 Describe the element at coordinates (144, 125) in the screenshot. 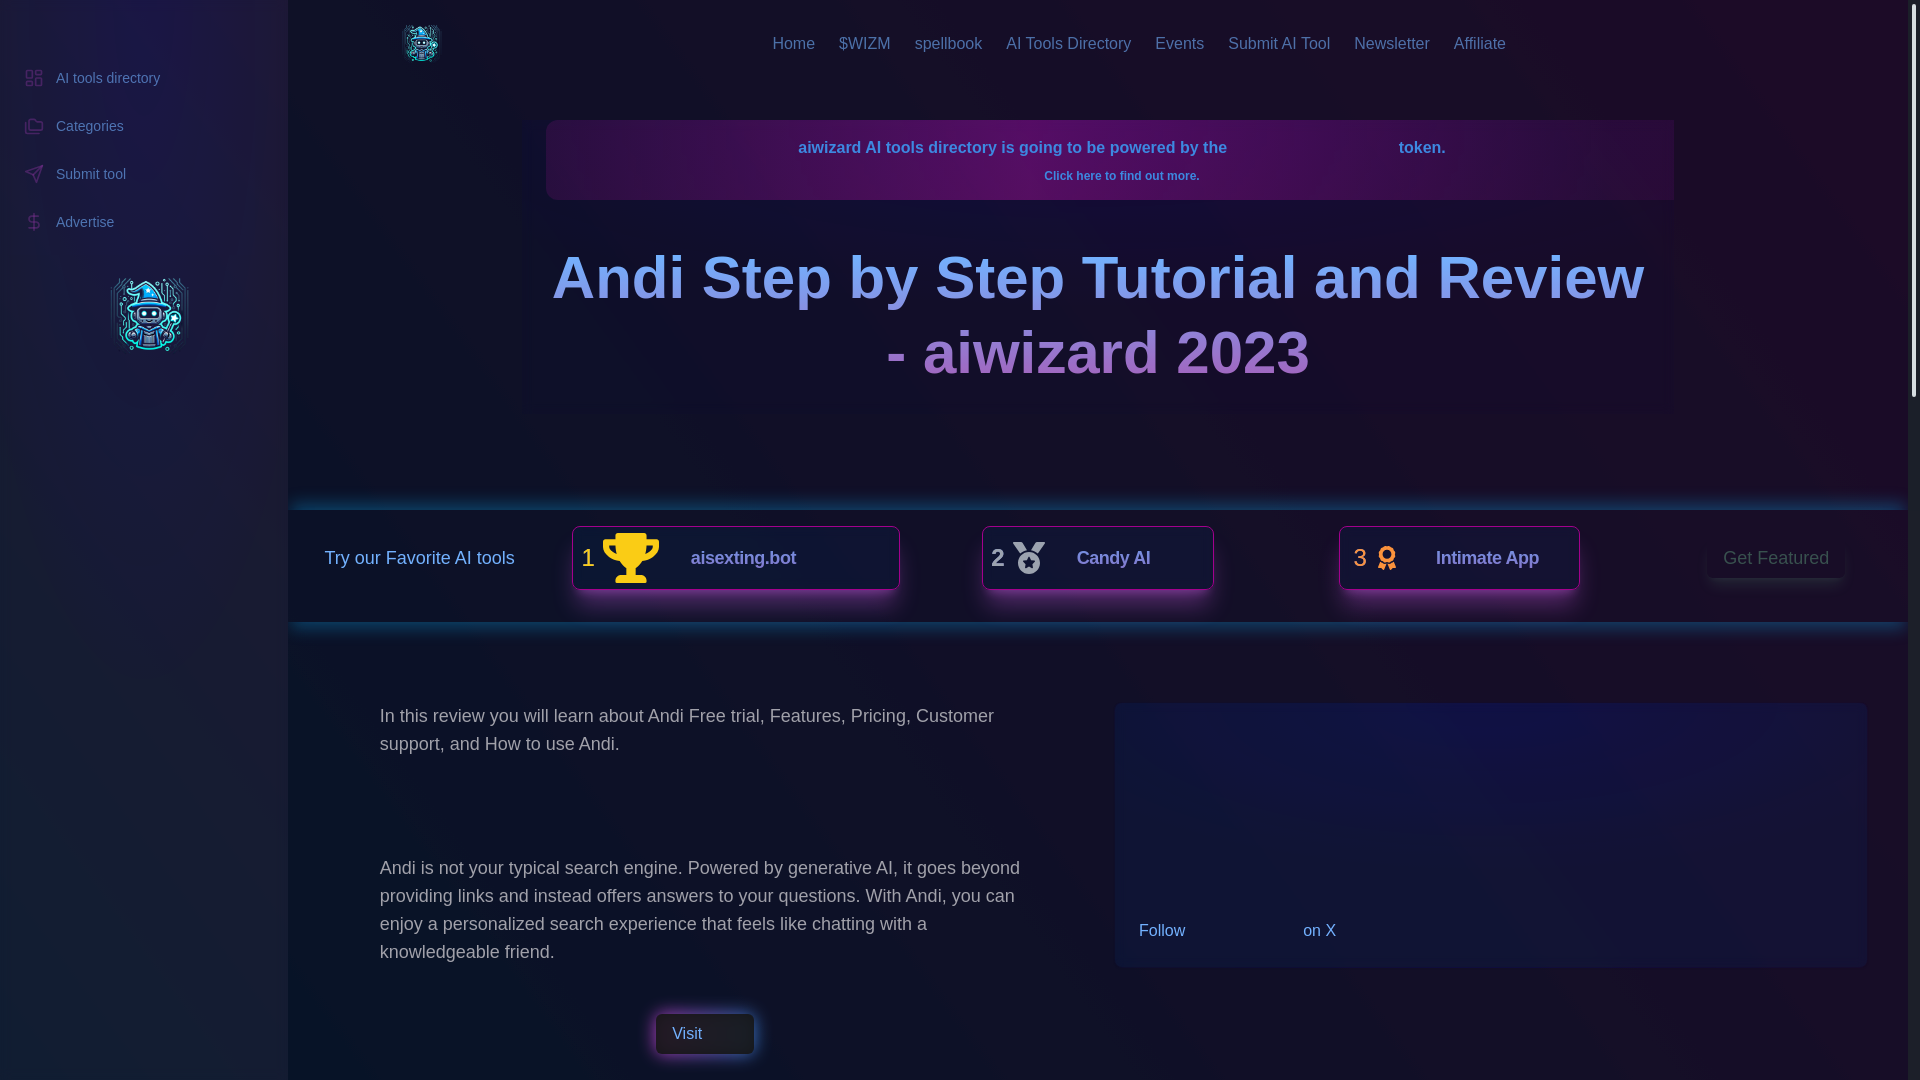

I see `Submit tool` at that location.